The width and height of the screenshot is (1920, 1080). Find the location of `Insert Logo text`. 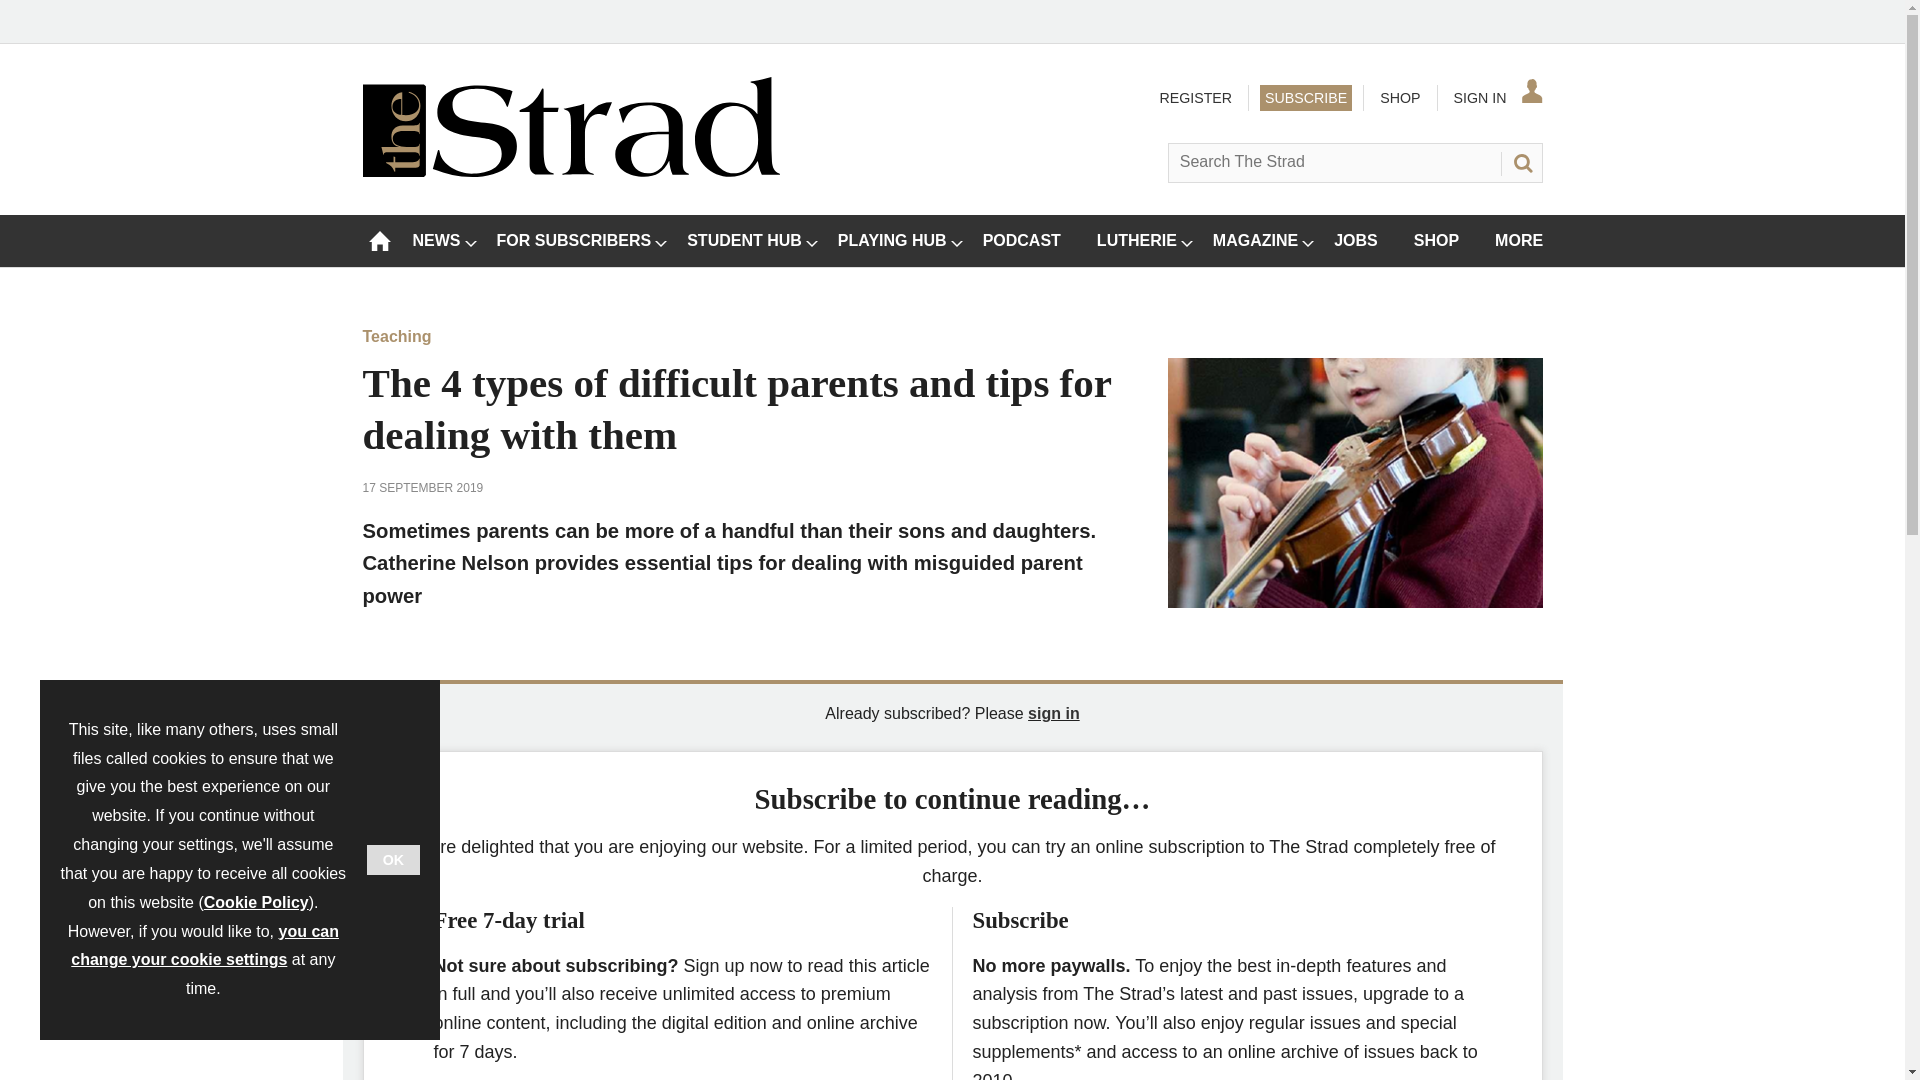

Insert Logo text is located at coordinates (570, 172).